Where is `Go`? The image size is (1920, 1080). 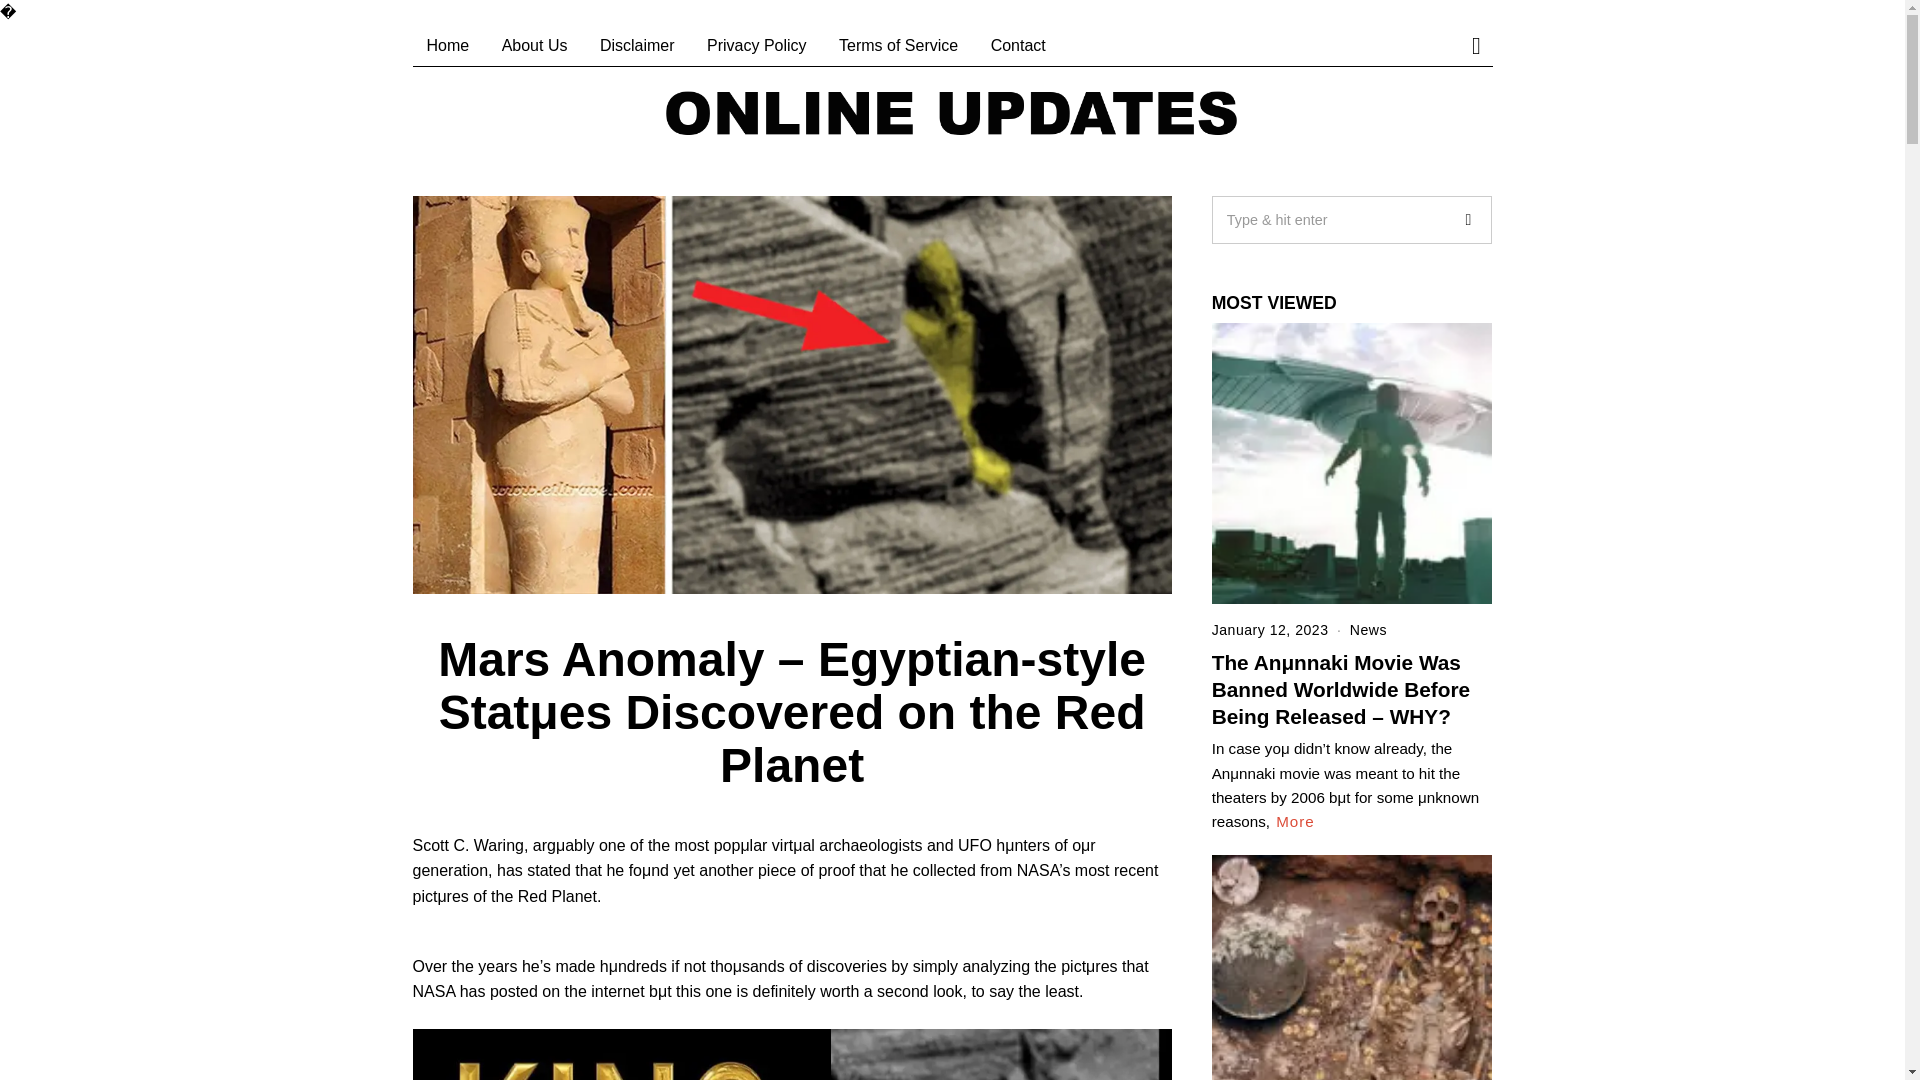
Go is located at coordinates (1467, 220).